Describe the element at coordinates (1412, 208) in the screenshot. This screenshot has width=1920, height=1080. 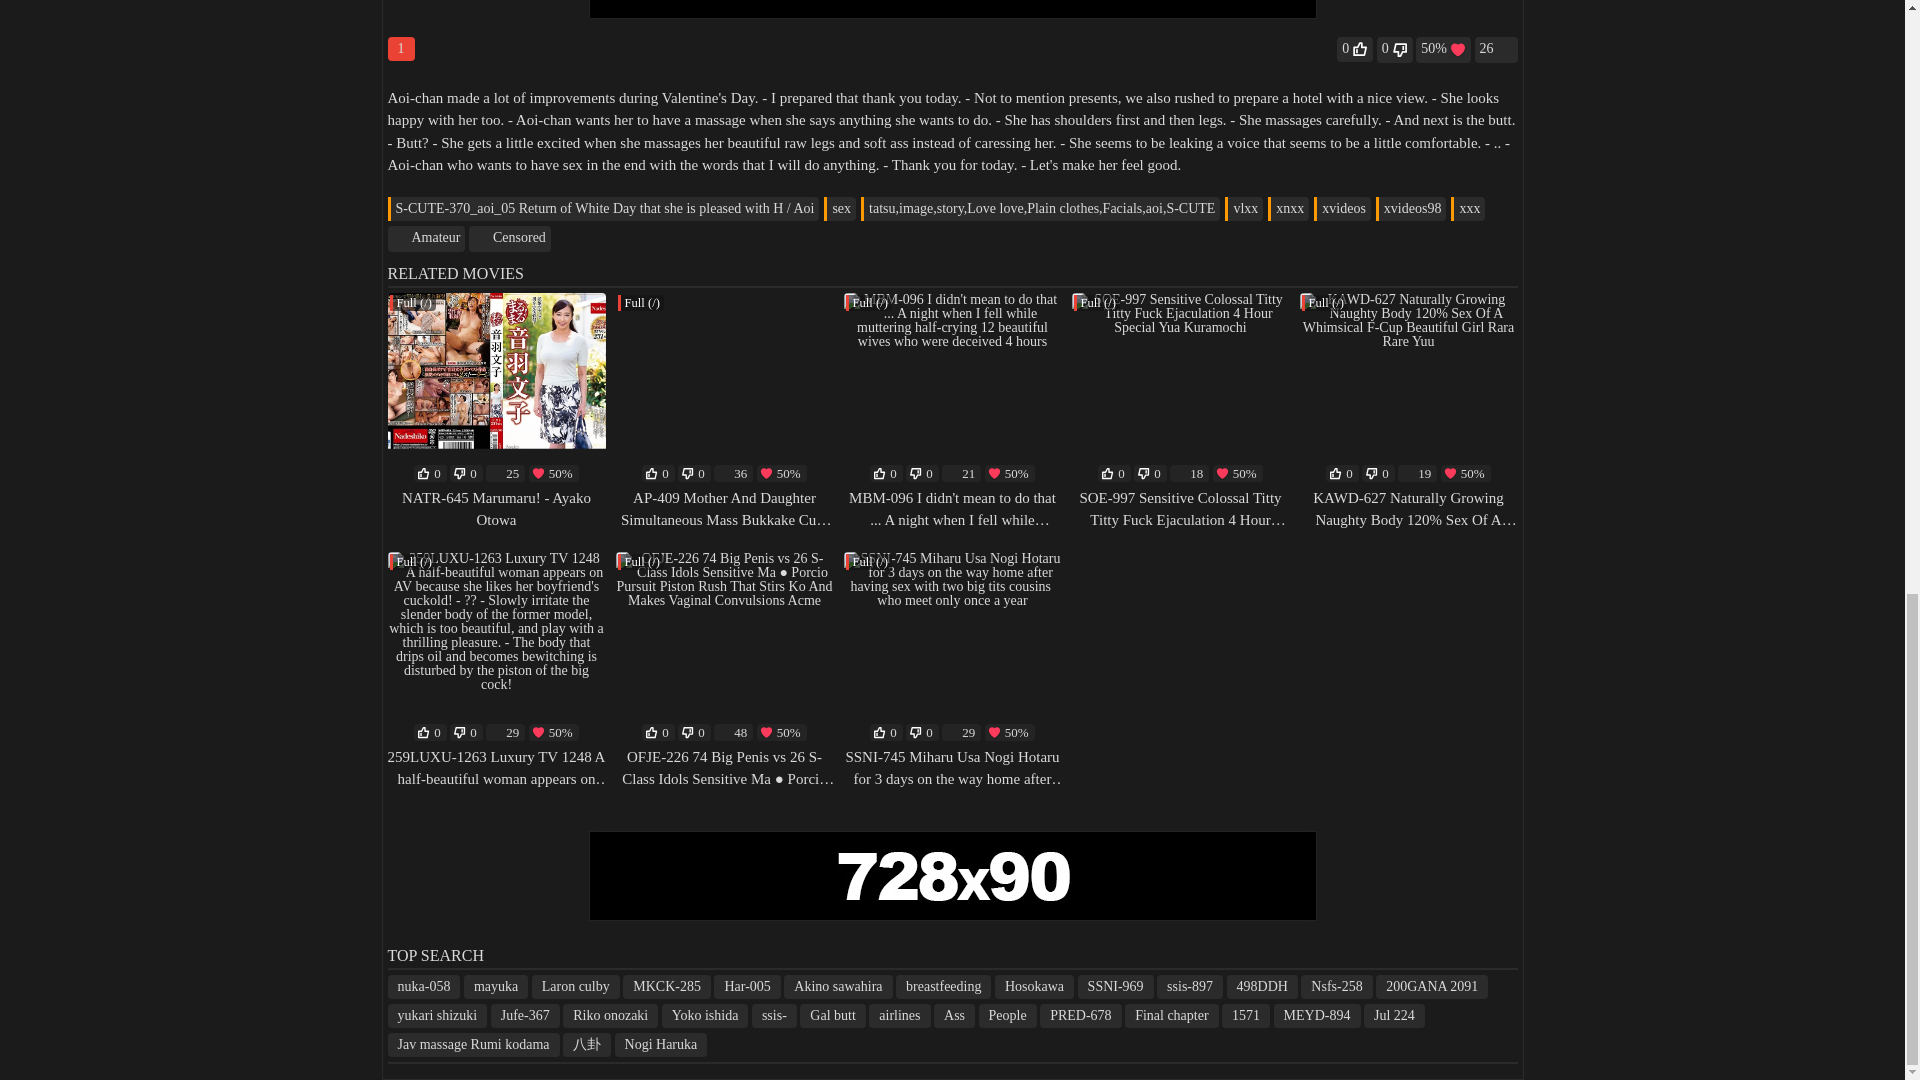
I see `xvideos98` at that location.